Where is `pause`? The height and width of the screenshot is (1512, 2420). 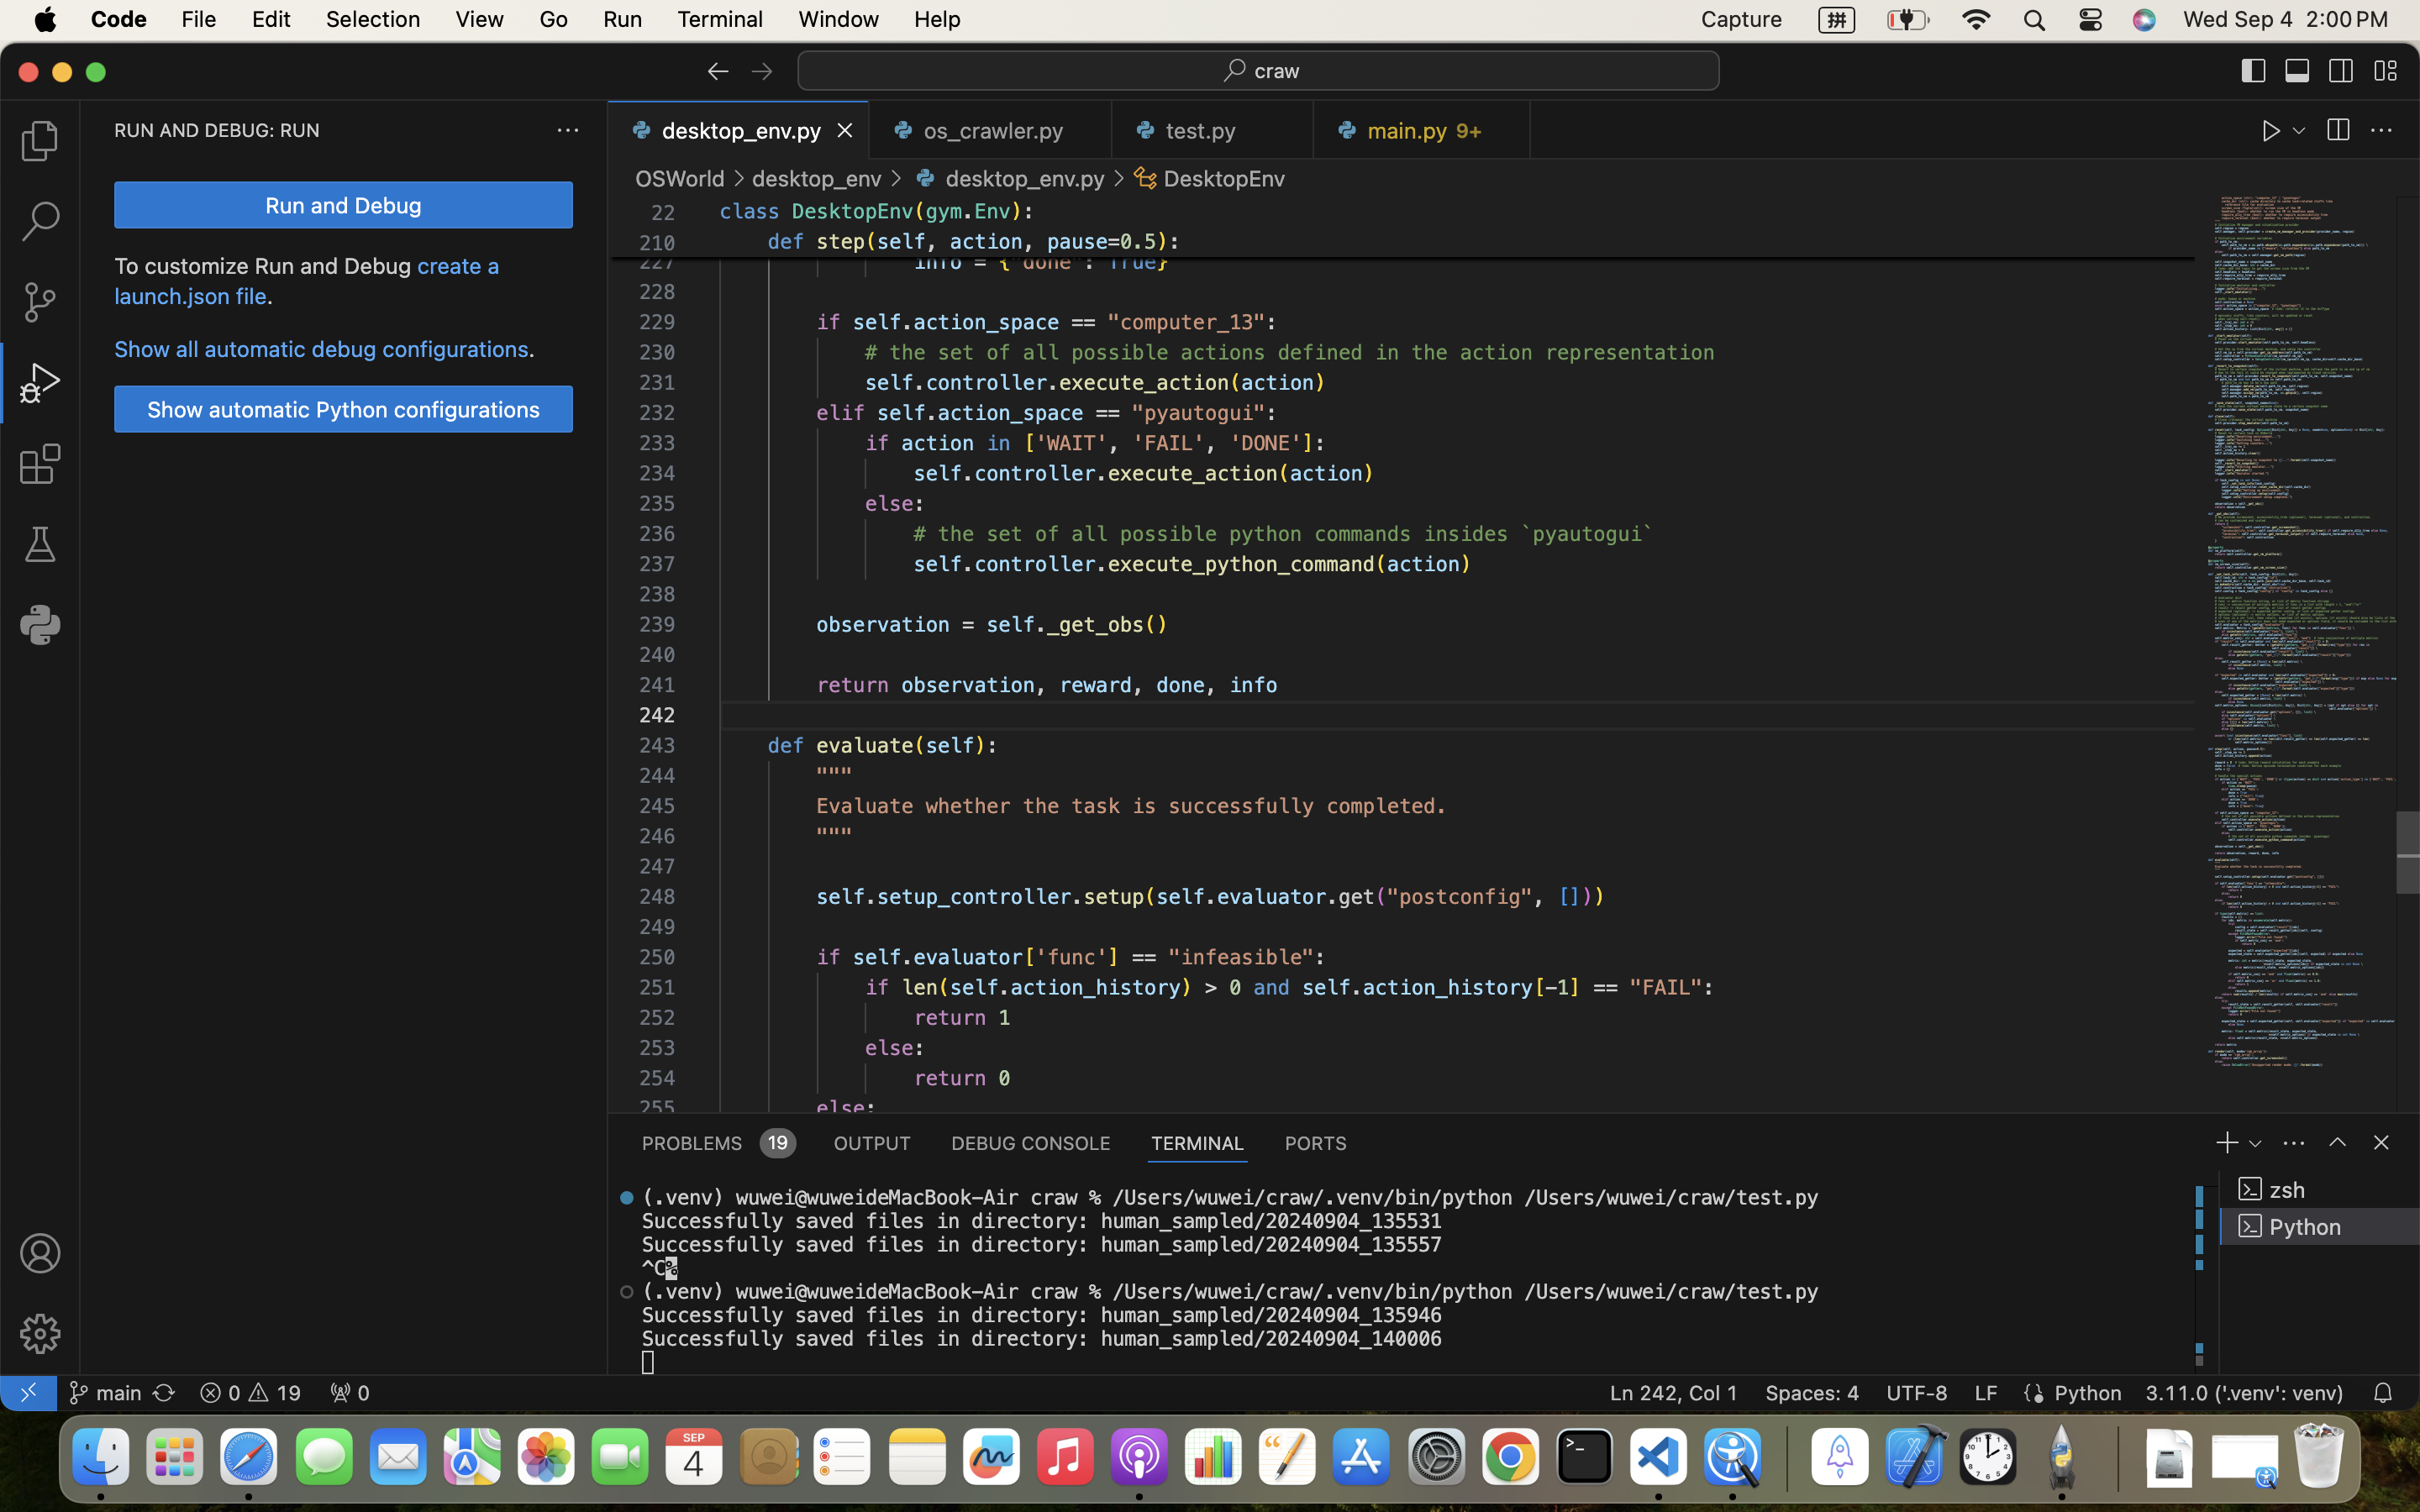 pause is located at coordinates (1078, 242).